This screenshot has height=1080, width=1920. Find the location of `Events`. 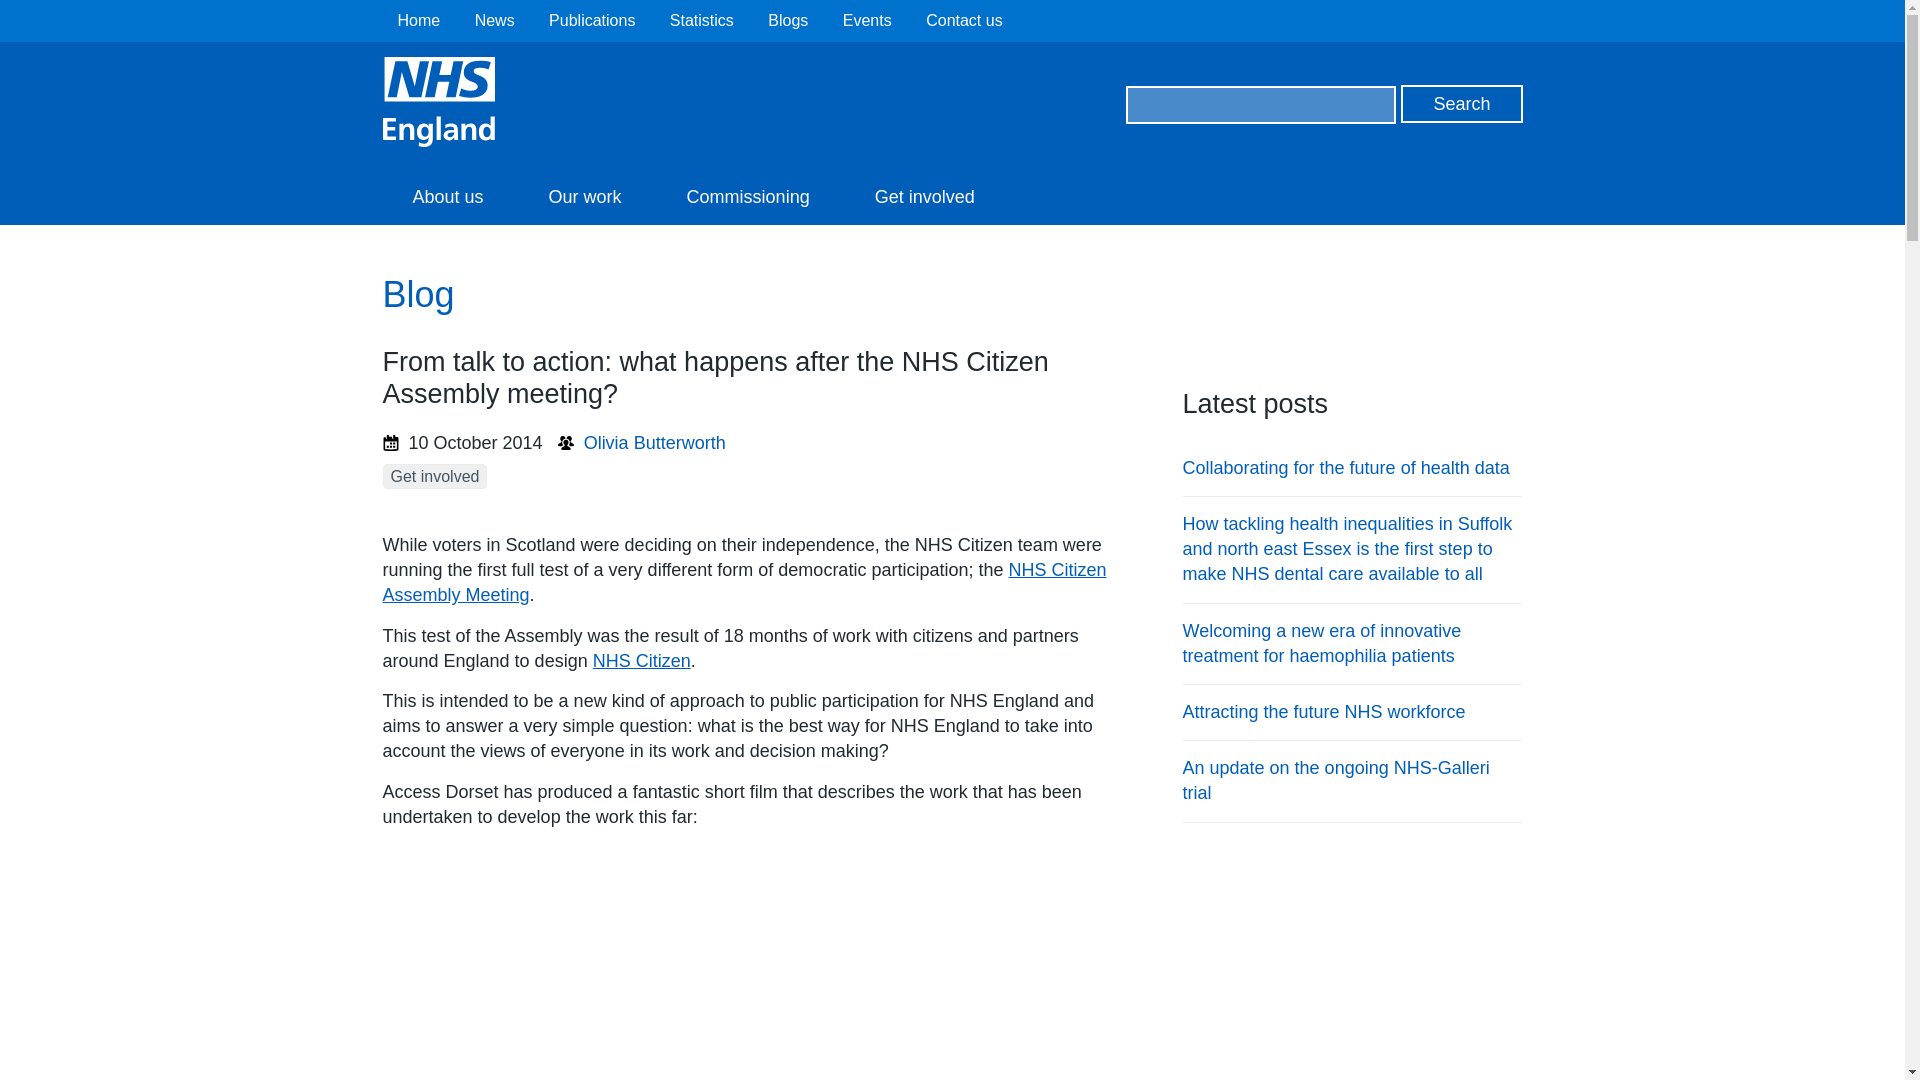

Events is located at coordinates (867, 20).